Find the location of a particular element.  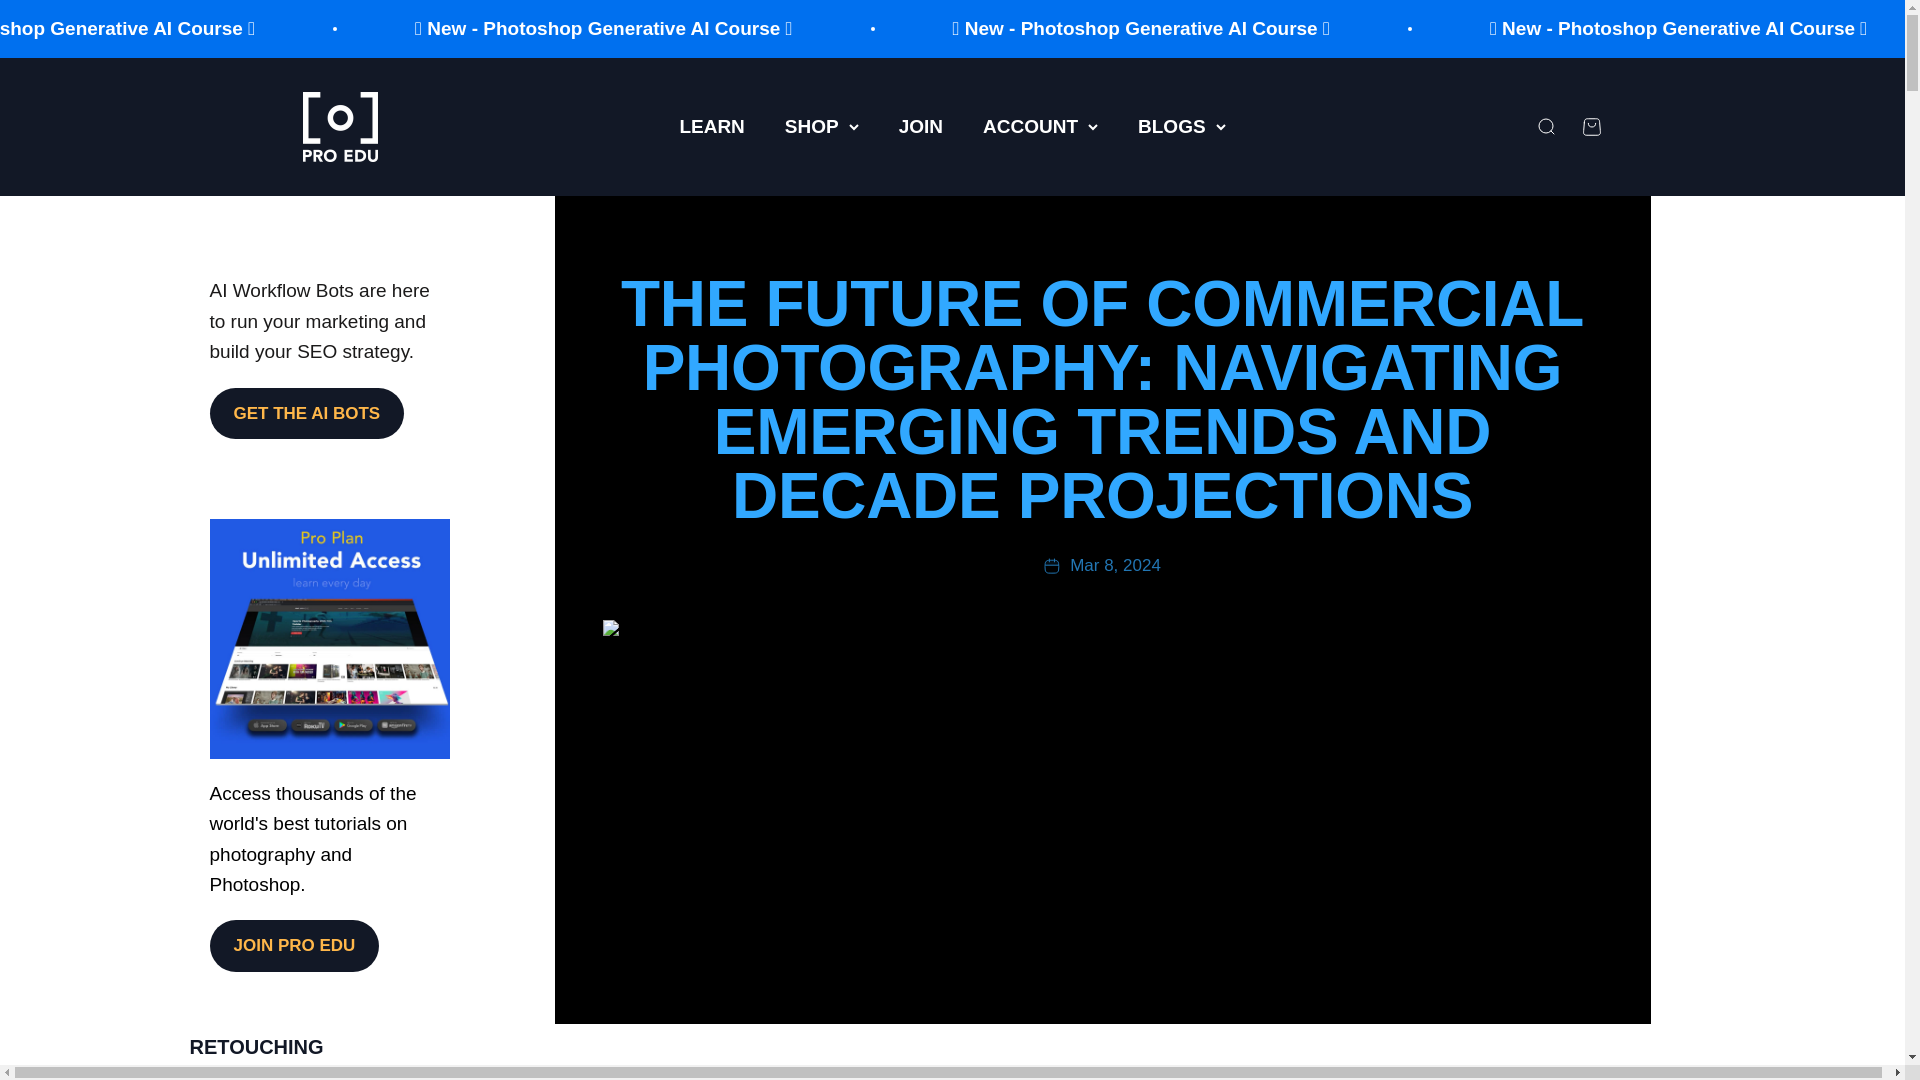

JOIN is located at coordinates (920, 126).